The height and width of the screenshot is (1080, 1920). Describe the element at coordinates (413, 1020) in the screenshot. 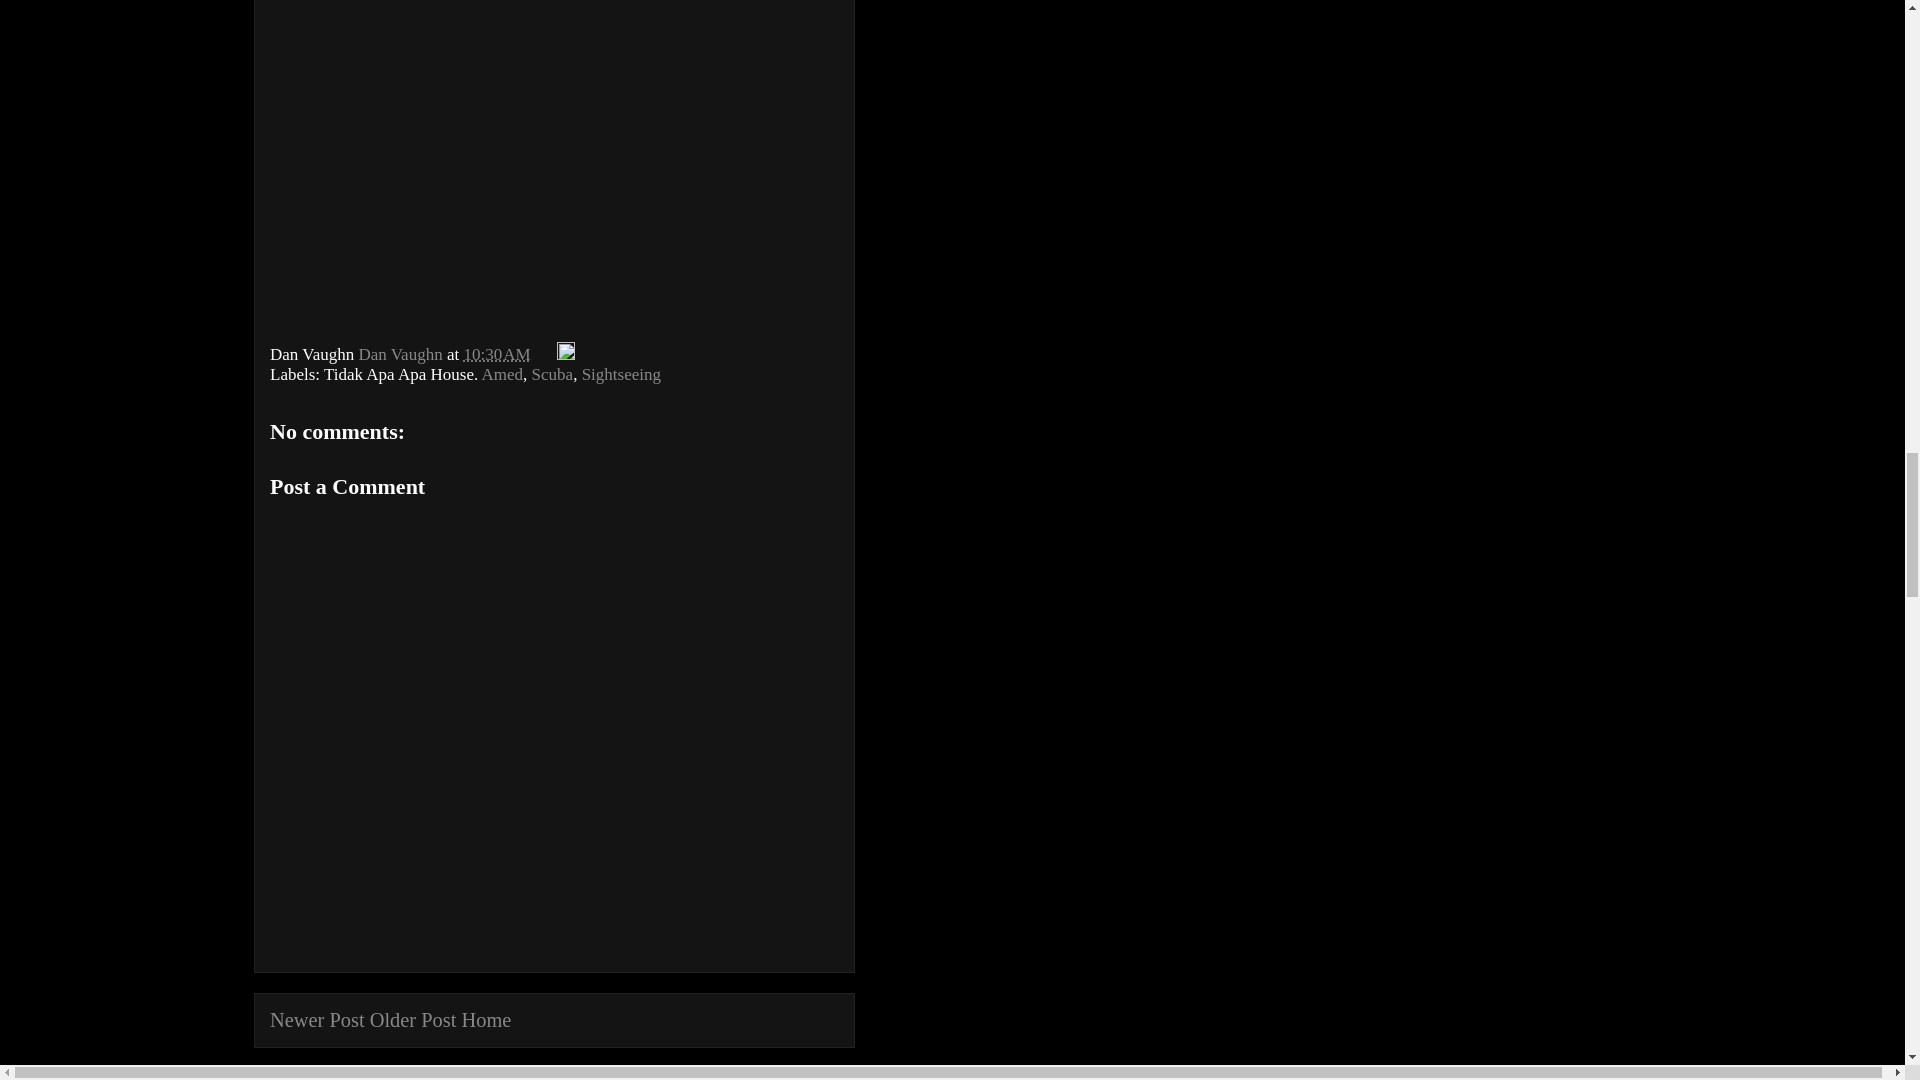

I see `Older Post` at that location.